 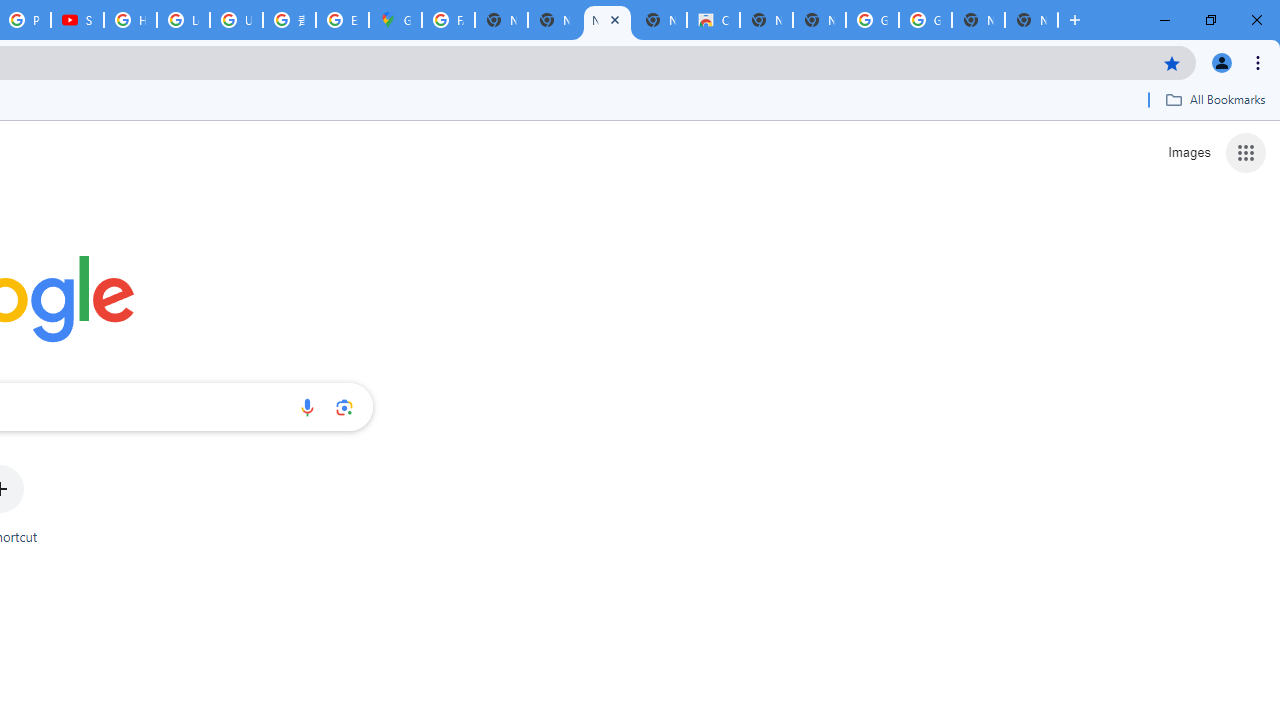 What do you see at coordinates (713, 20) in the screenshot?
I see `Chrome Web Store` at bounding box center [713, 20].